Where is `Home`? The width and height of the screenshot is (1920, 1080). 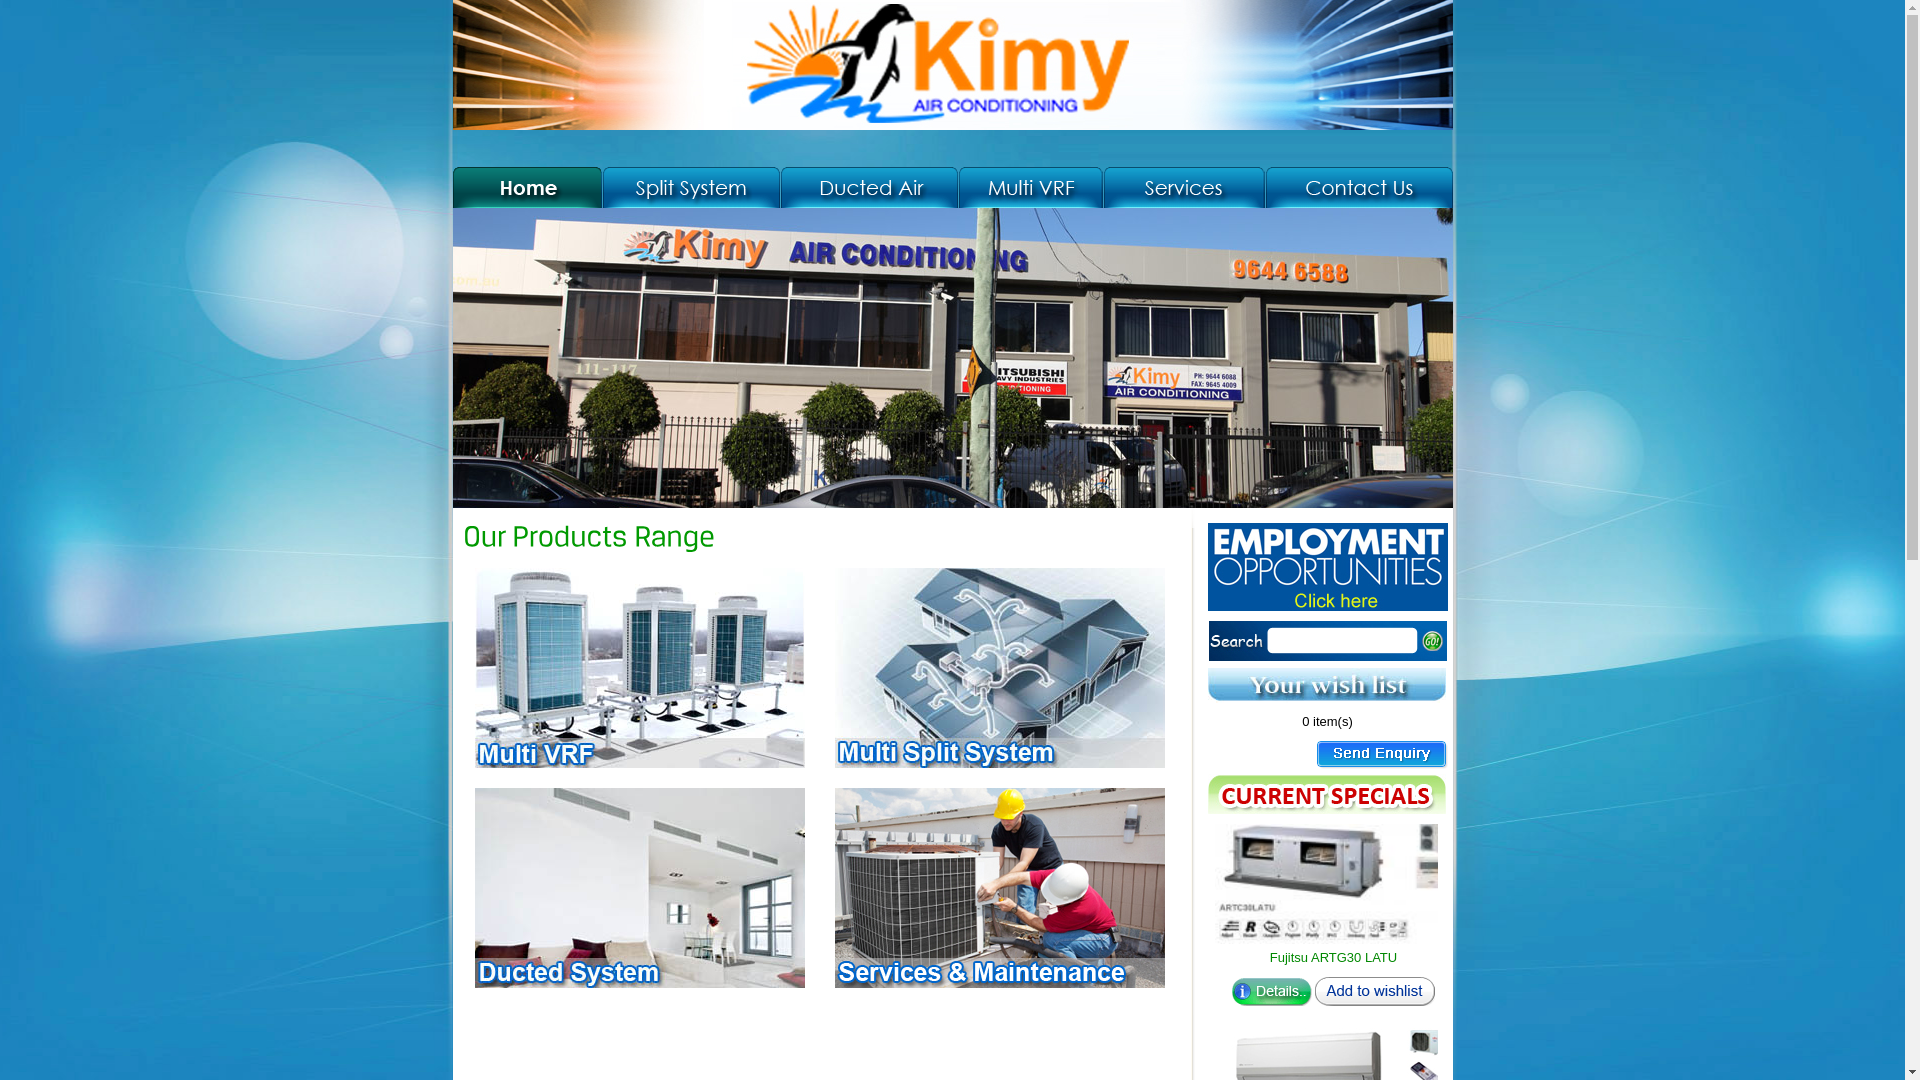 Home is located at coordinates (526, 183).